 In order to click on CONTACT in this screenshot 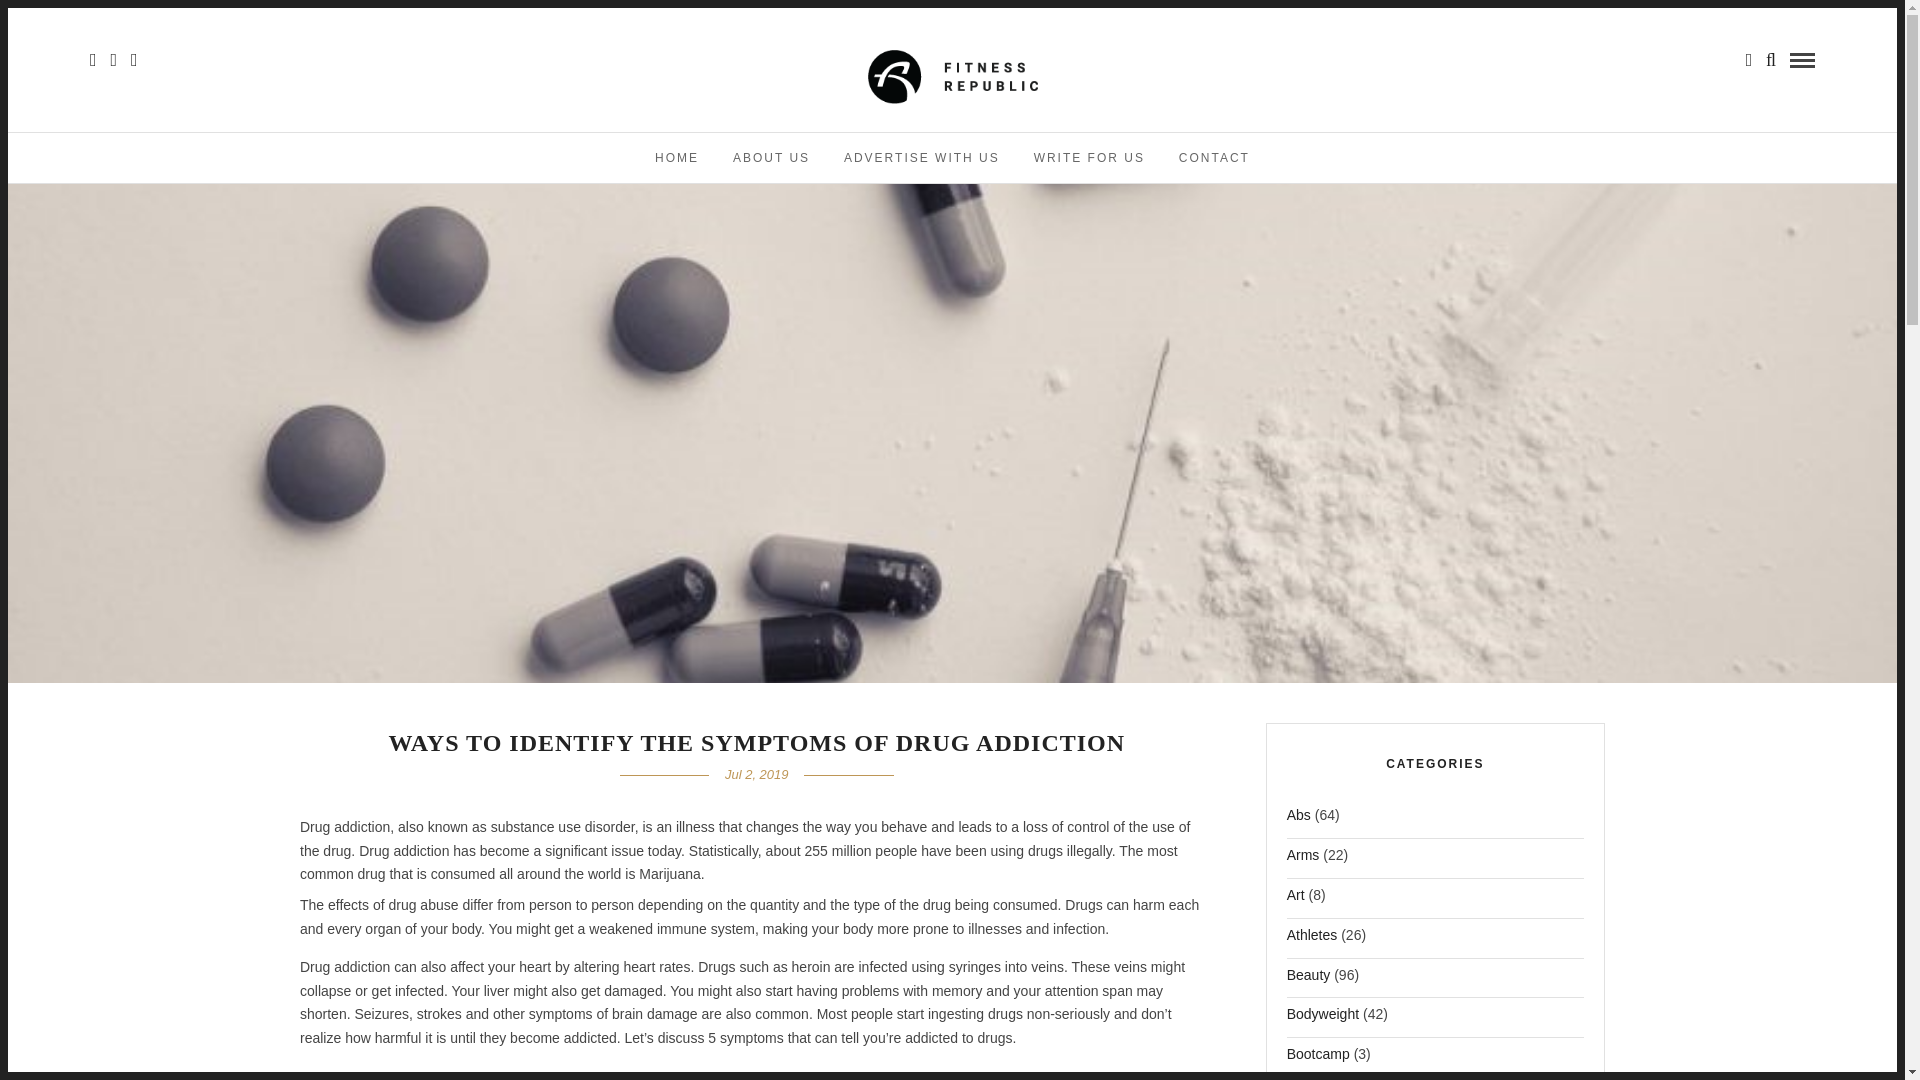, I will do `click(1214, 157)`.